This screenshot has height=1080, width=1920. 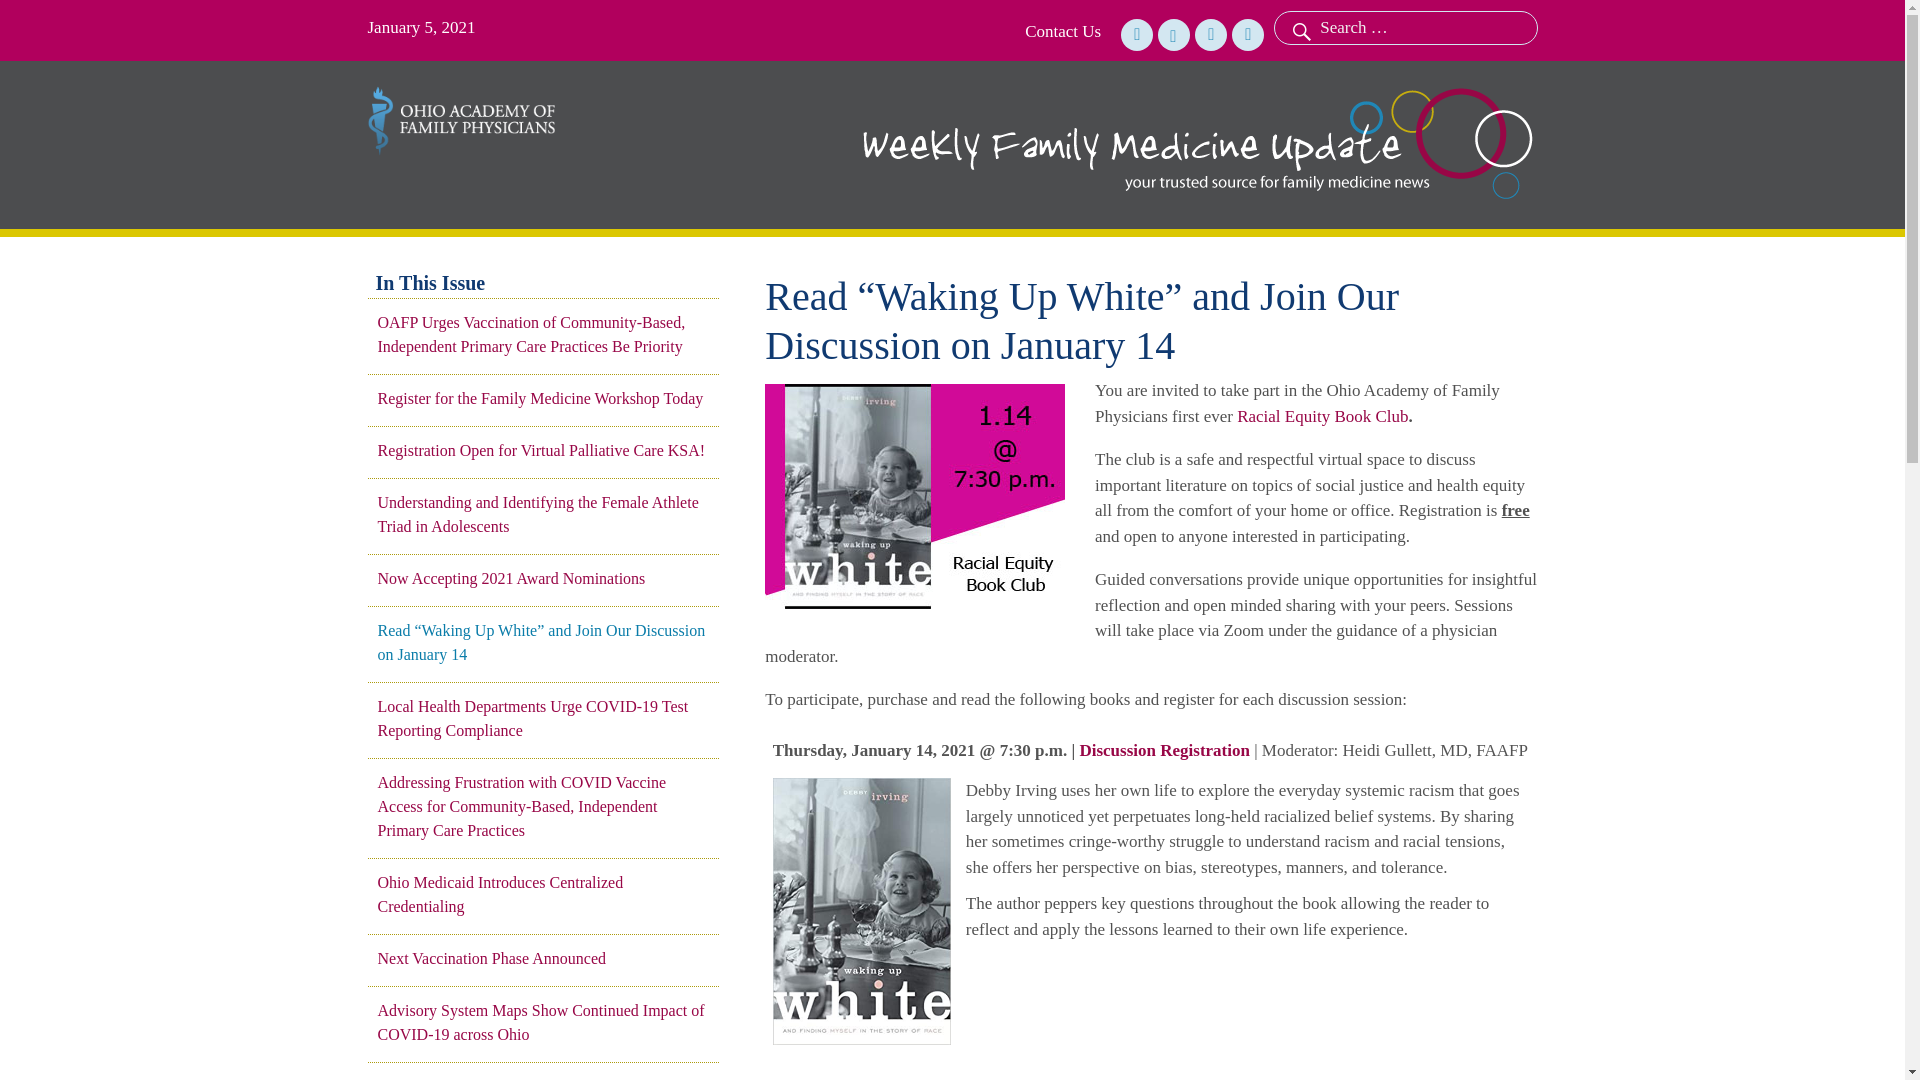 I want to click on Child Care Study on COVID Spread, so click(x=543, y=1077).